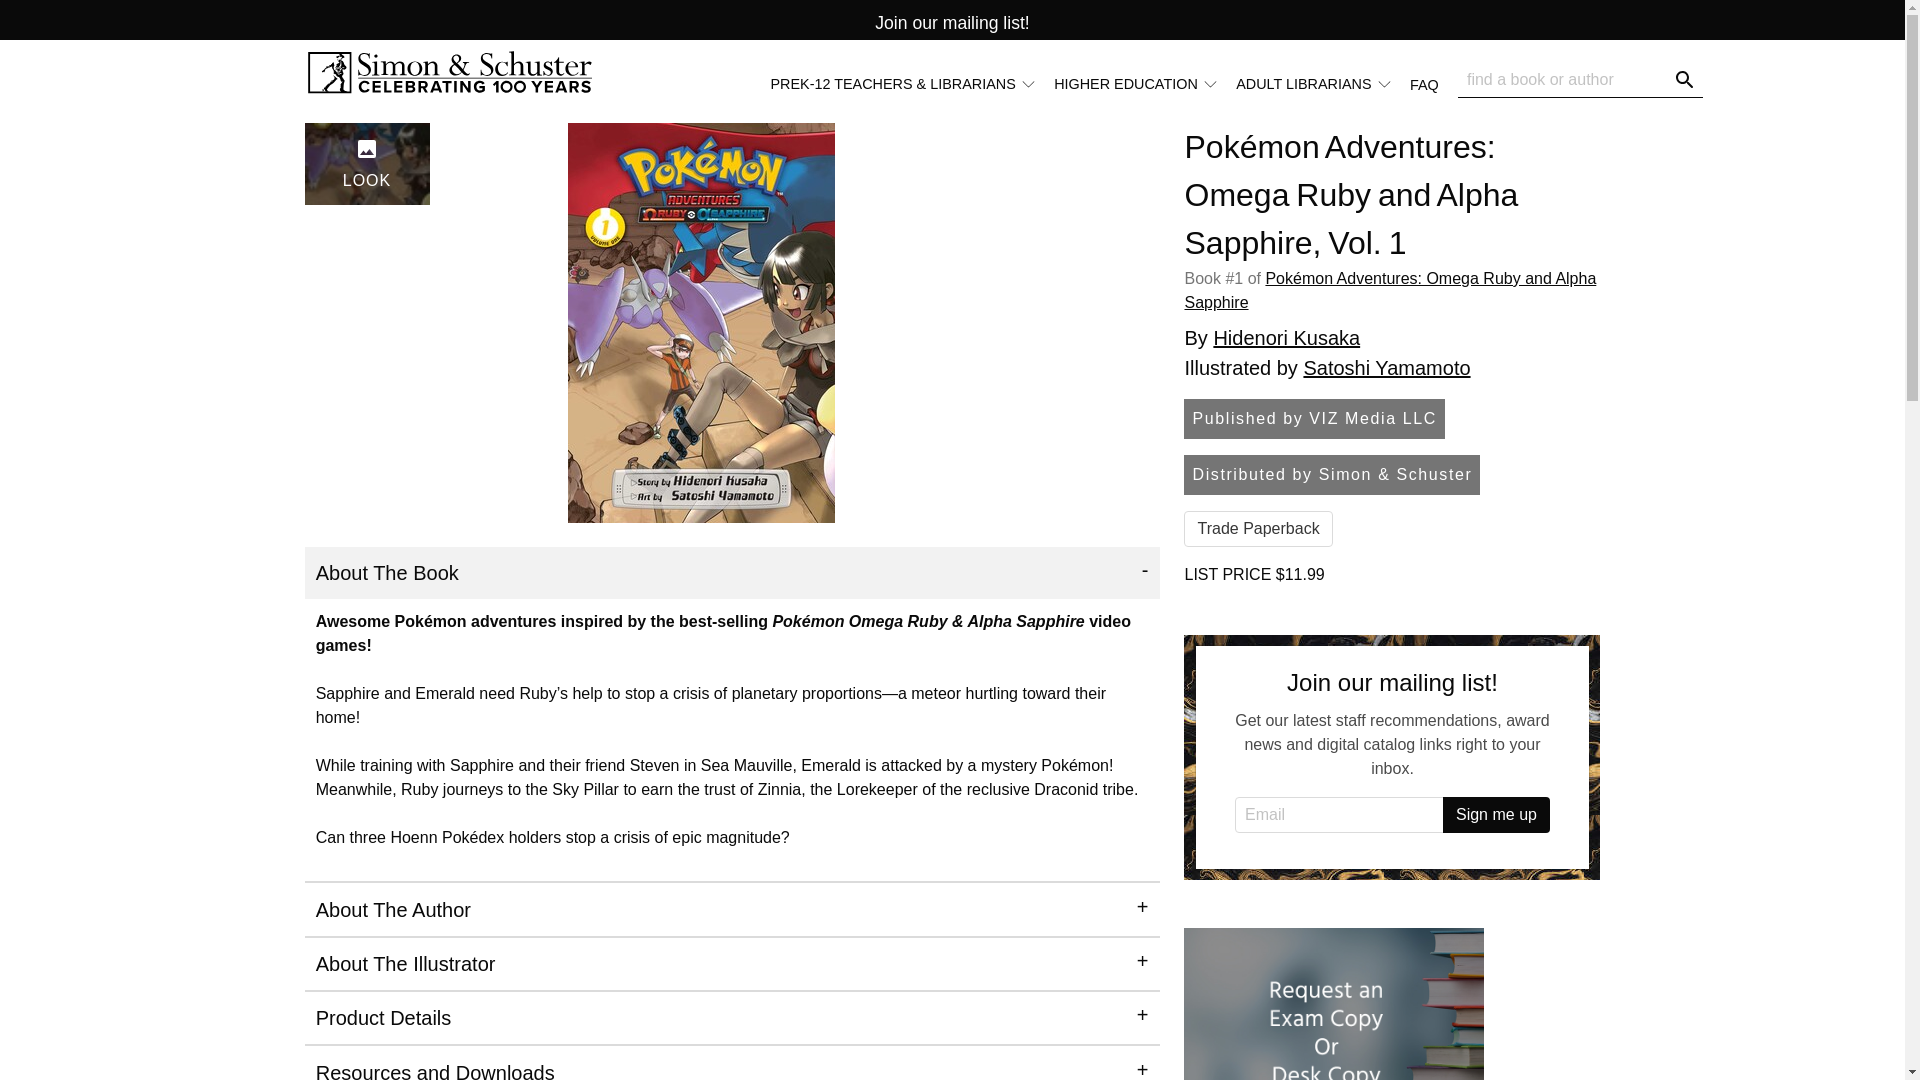 The height and width of the screenshot is (1080, 1920). I want to click on LOOK, so click(367, 164).